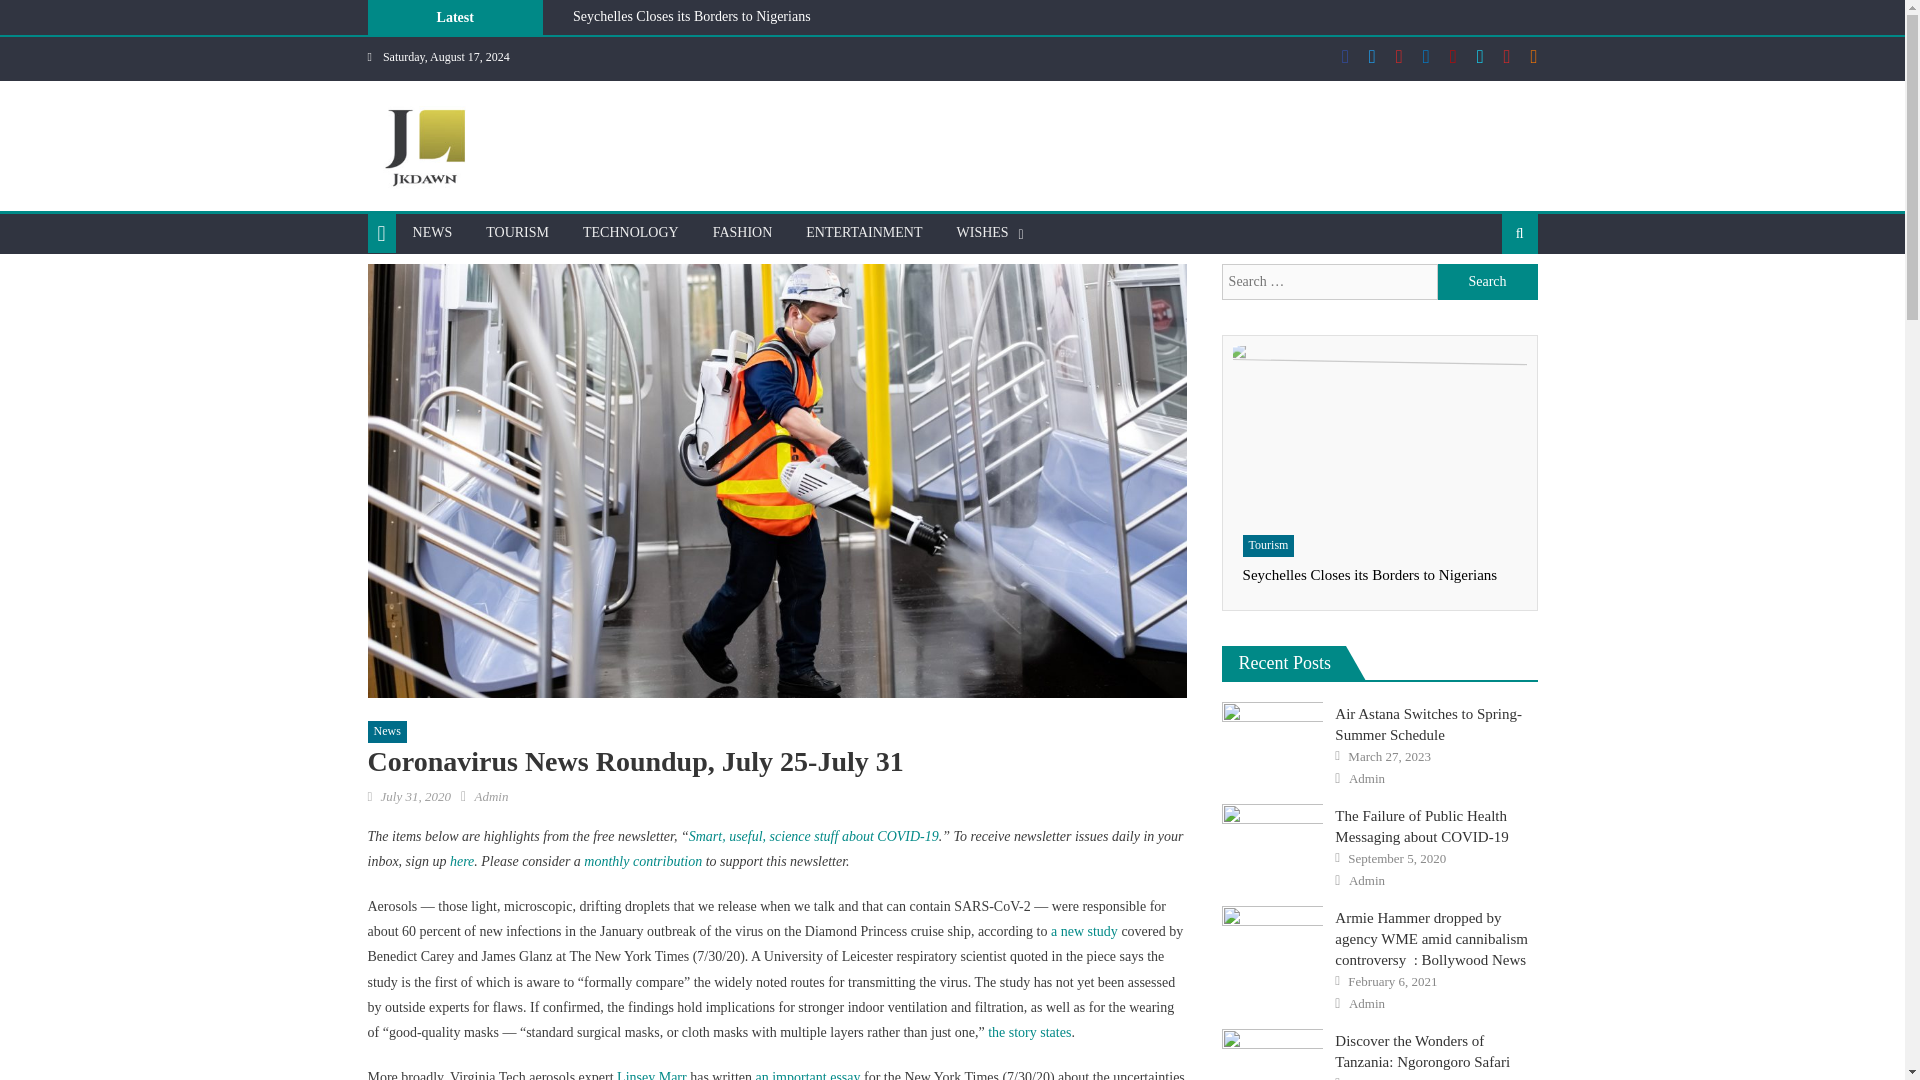 This screenshot has width=1920, height=1080. Describe the element at coordinates (1379, 433) in the screenshot. I see `Seychelles Closes its Borders to Nigerians` at that location.